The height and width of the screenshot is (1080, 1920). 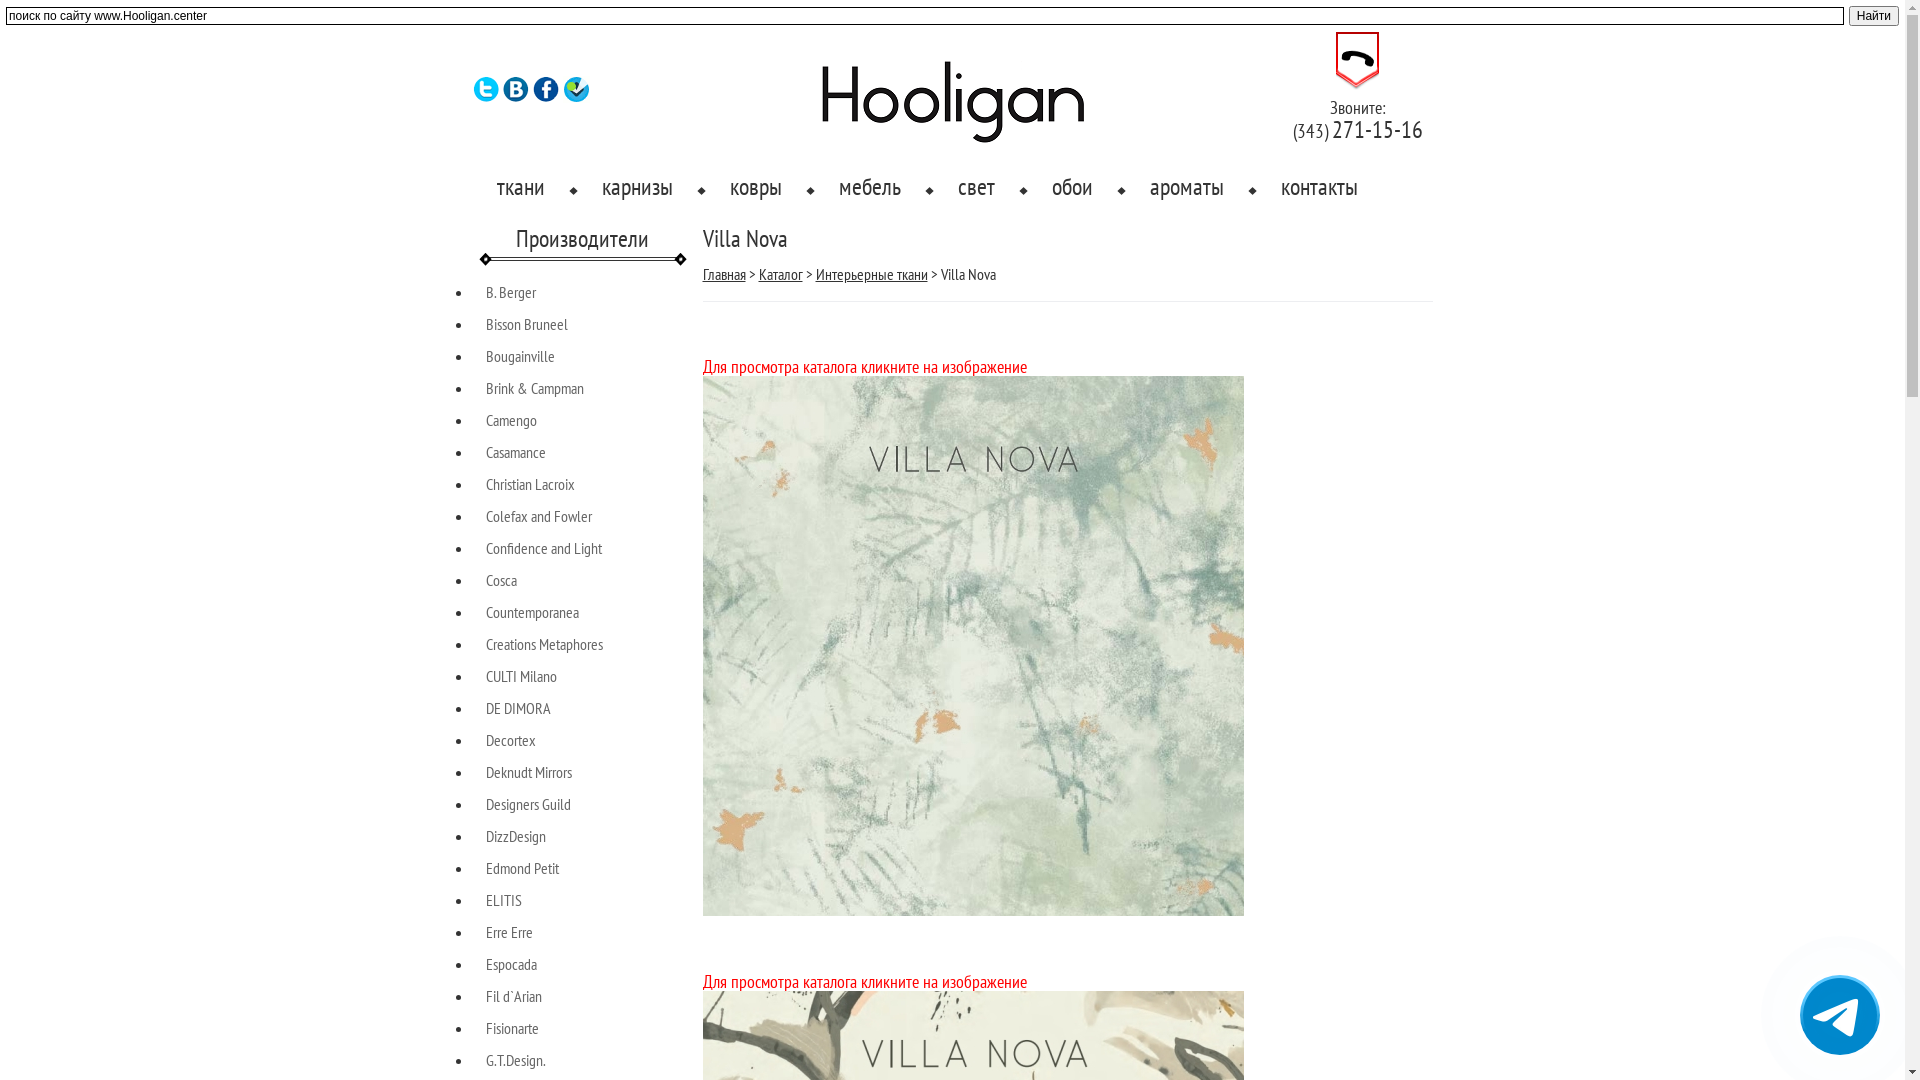 What do you see at coordinates (518, 708) in the screenshot?
I see `DE DIMORA` at bounding box center [518, 708].